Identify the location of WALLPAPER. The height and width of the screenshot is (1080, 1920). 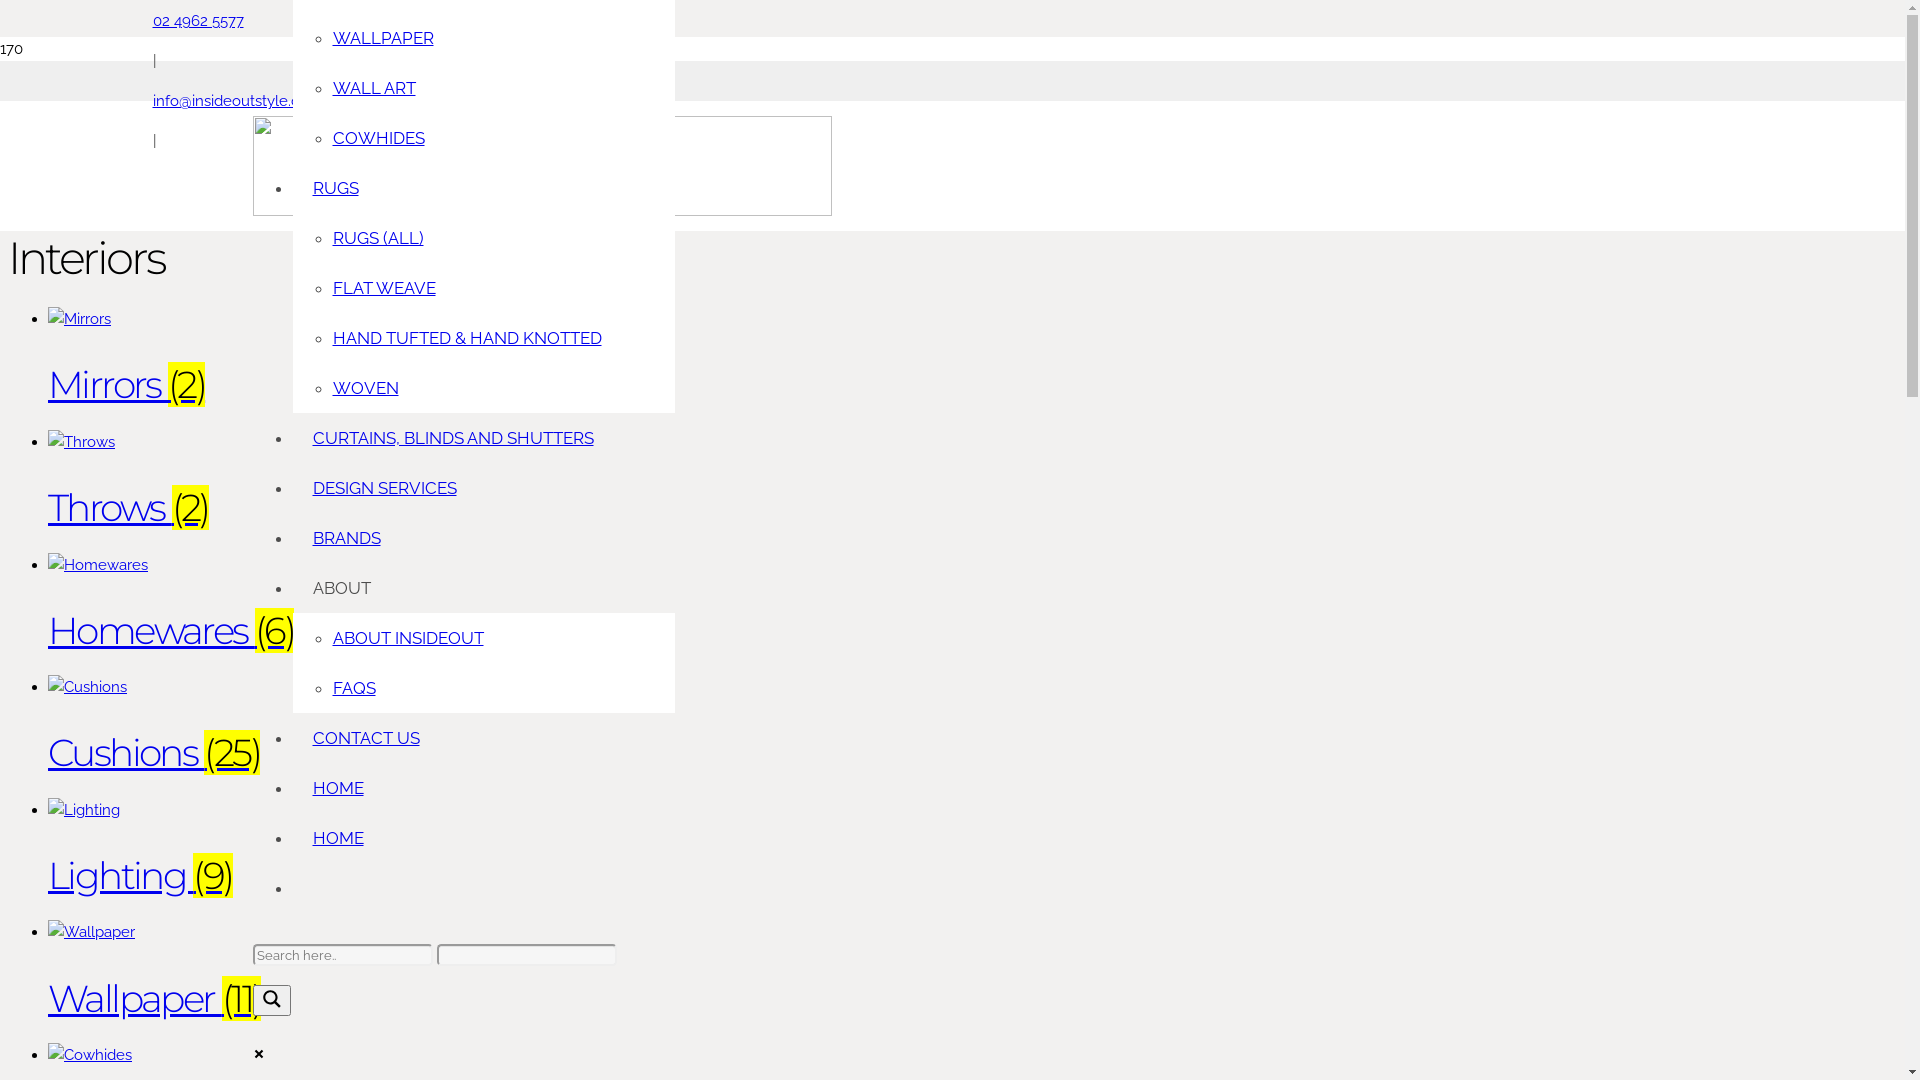
(382, 38).